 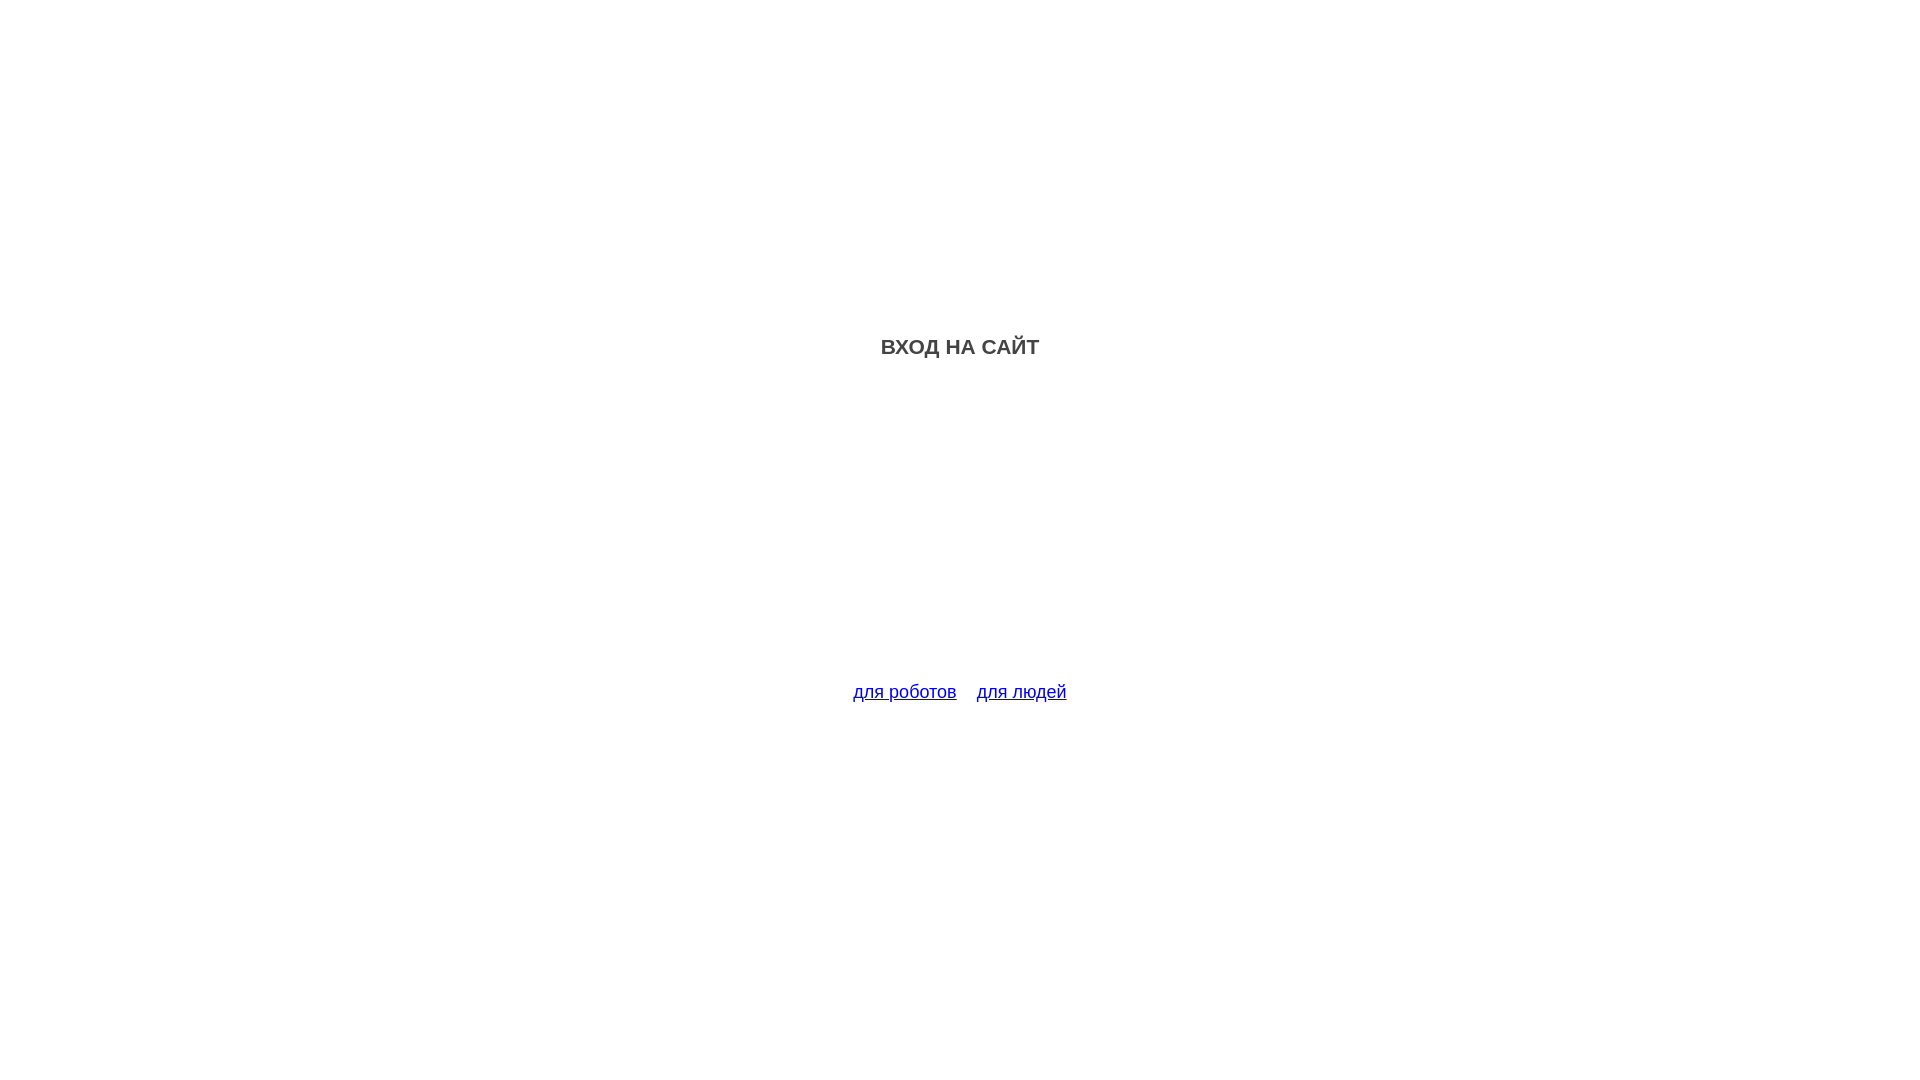 I want to click on Advertisement, so click(x=960, y=532).